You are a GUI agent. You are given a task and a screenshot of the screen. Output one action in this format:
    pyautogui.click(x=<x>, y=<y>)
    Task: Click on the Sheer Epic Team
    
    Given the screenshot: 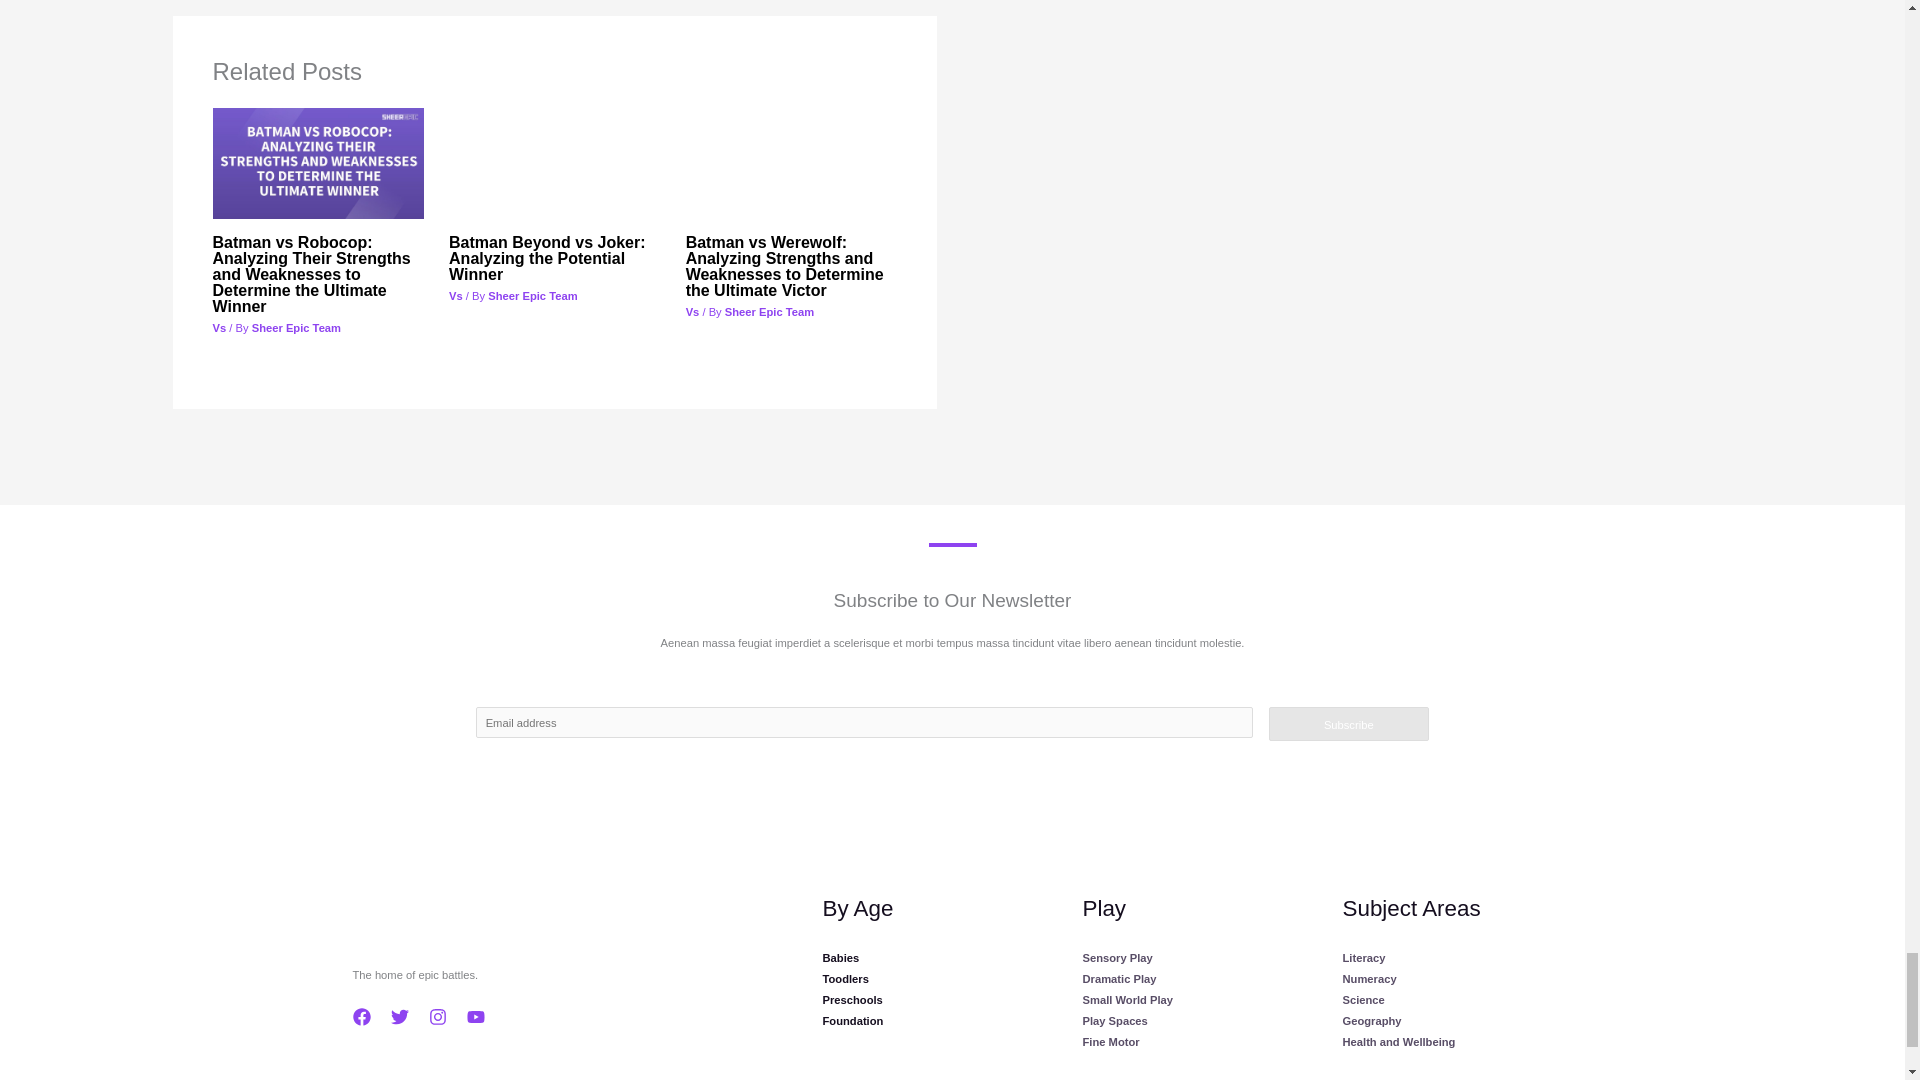 What is the action you would take?
    pyautogui.click(x=770, y=311)
    